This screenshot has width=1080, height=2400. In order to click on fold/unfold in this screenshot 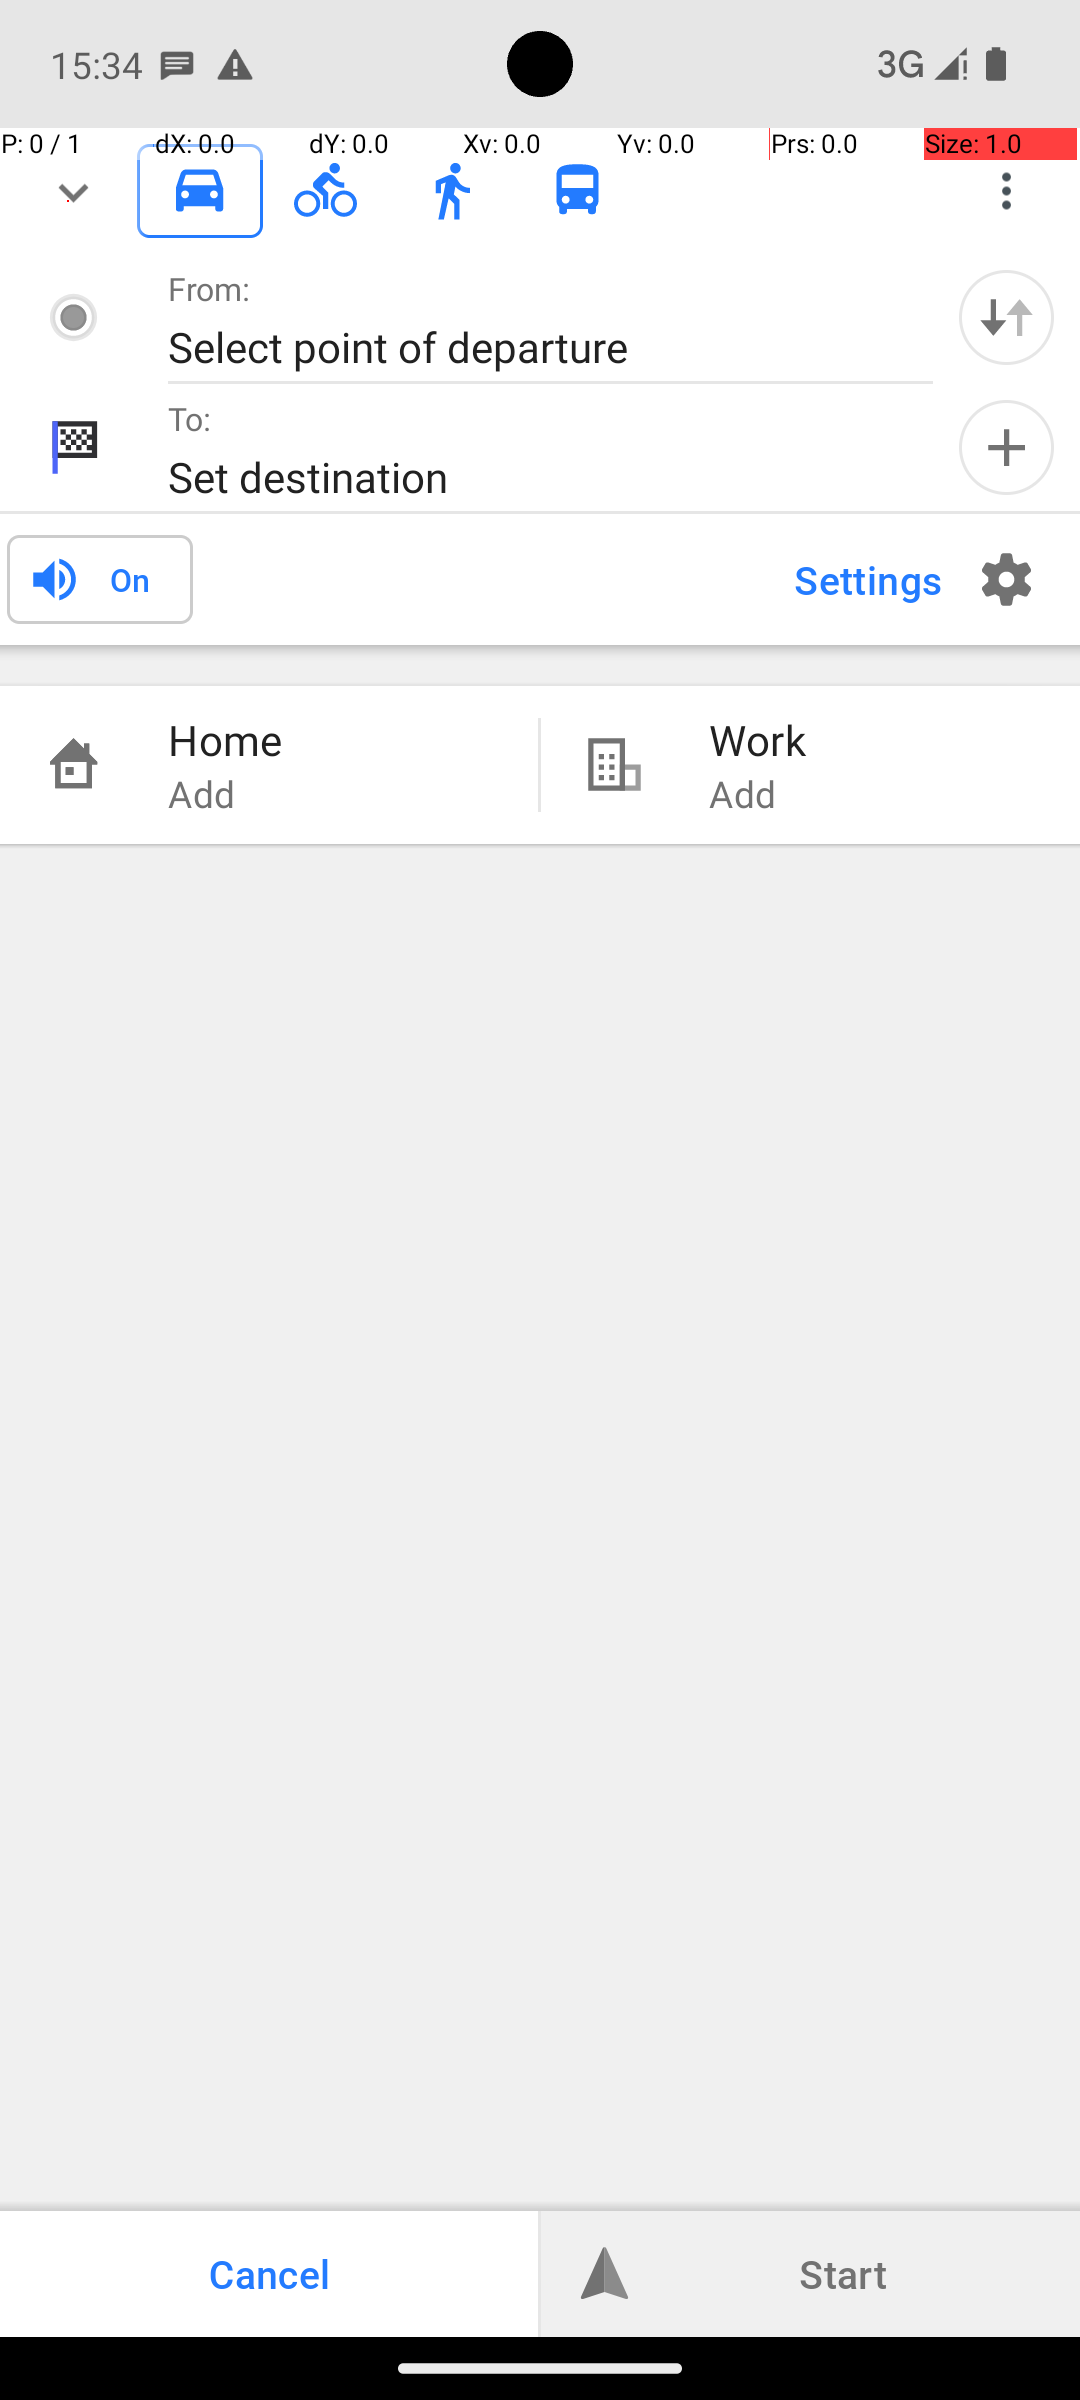, I will do `click(74, 191)`.